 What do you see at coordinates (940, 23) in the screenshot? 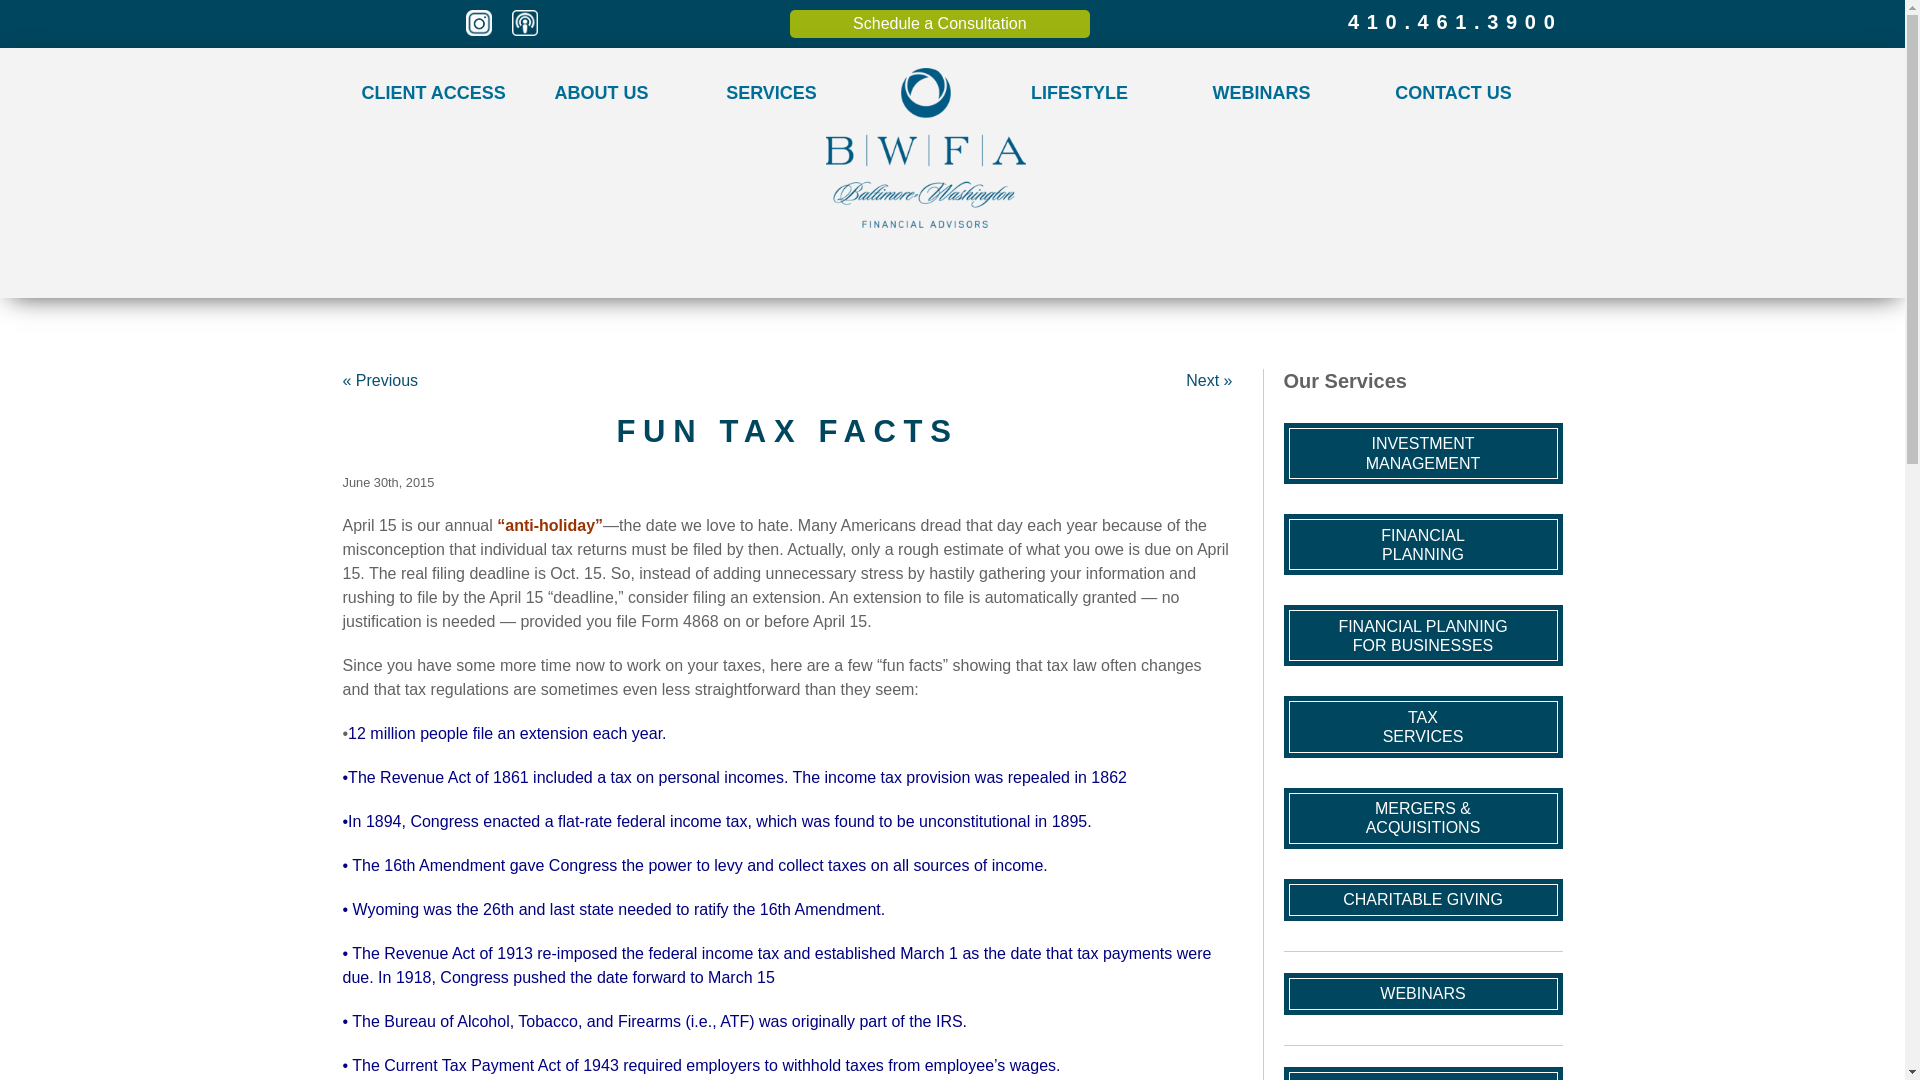
I see `Schedule a Consultation` at bounding box center [940, 23].